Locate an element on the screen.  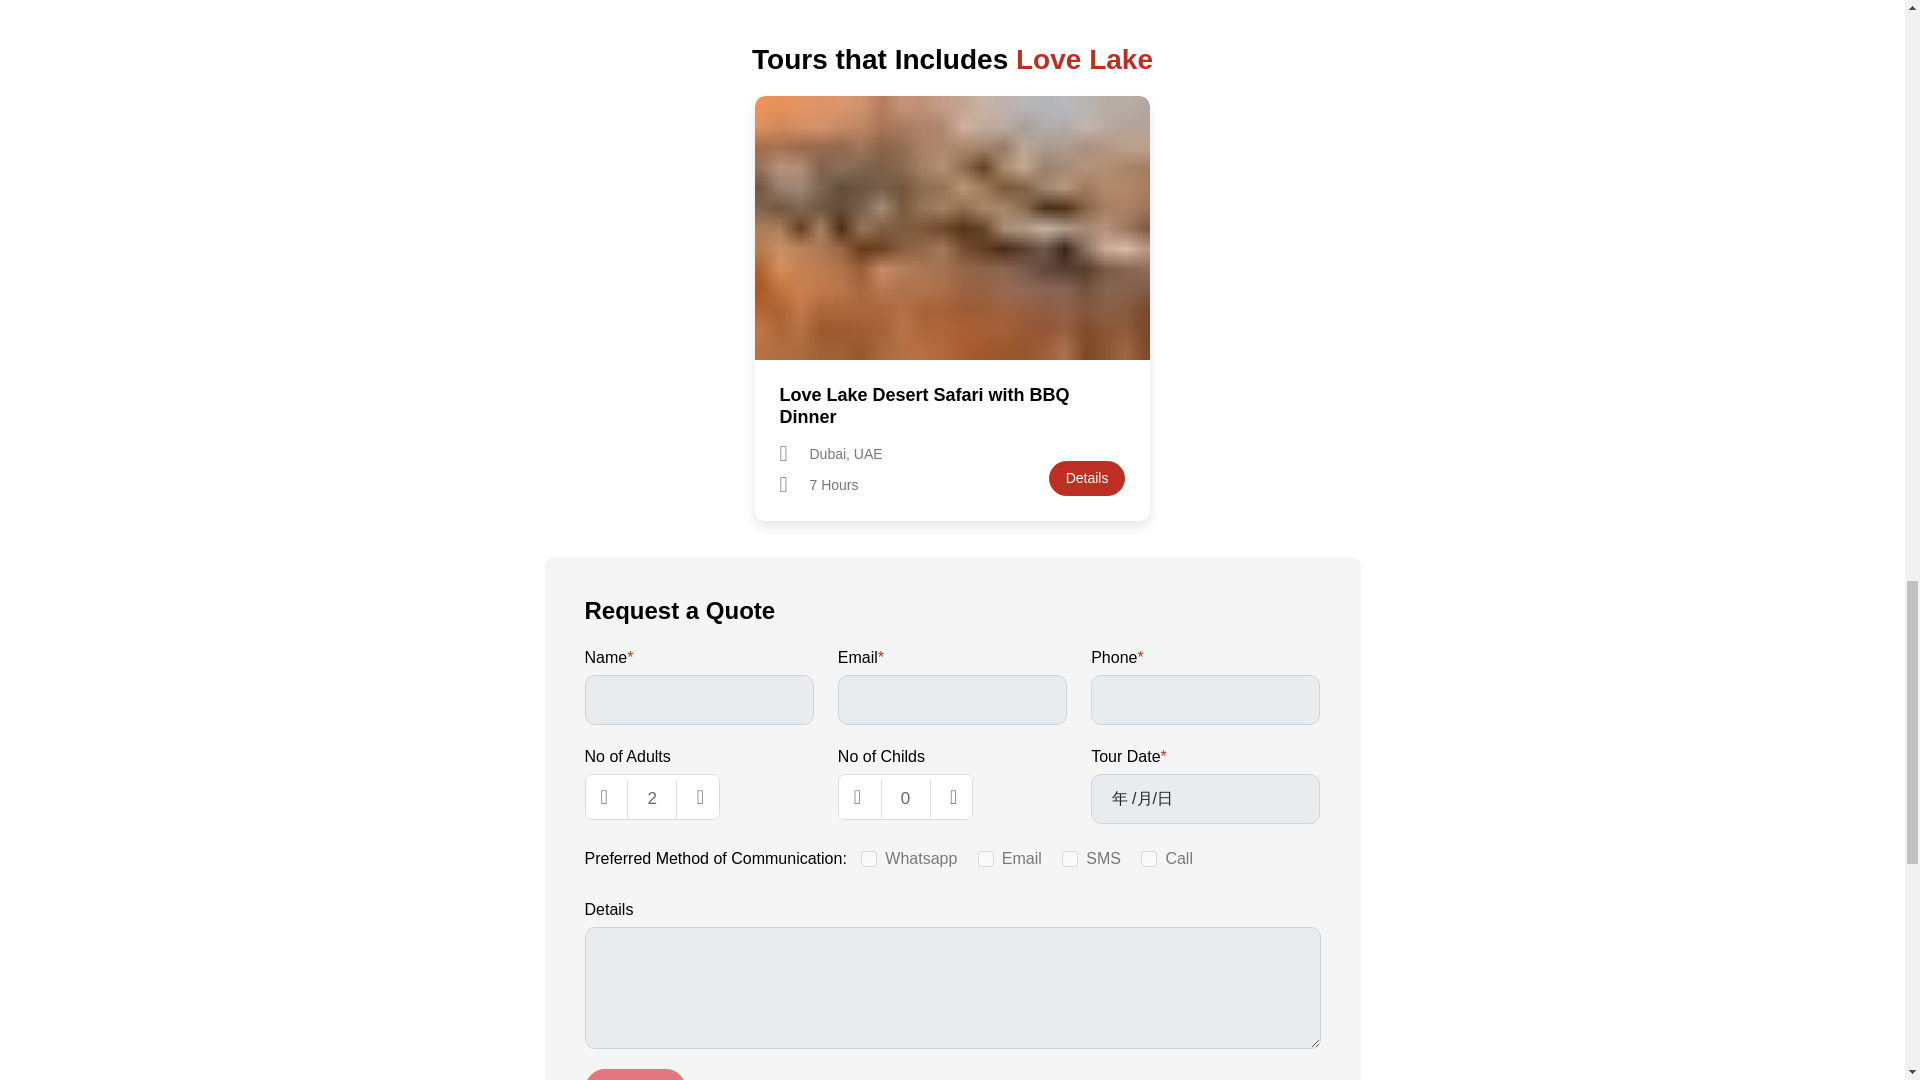
Submit is located at coordinates (634, 1074).